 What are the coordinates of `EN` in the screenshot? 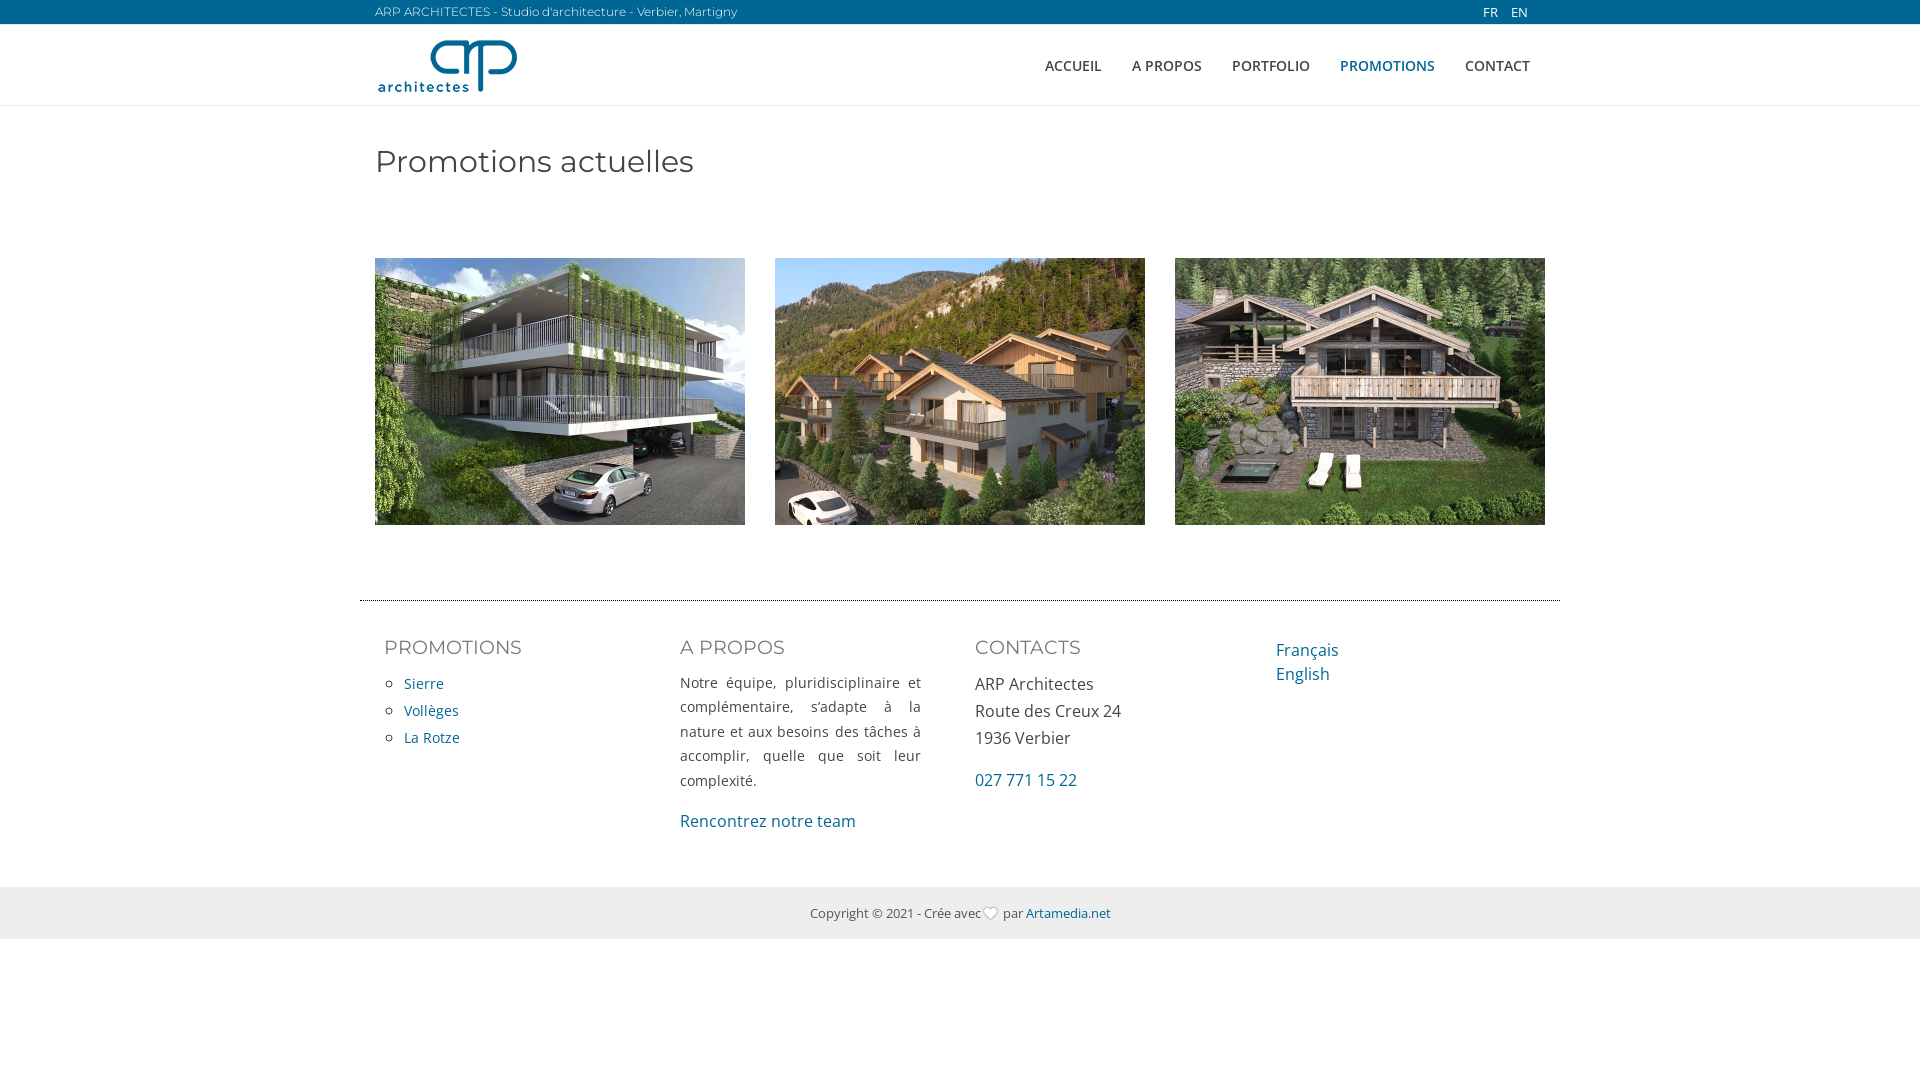 It's located at (1520, 12).